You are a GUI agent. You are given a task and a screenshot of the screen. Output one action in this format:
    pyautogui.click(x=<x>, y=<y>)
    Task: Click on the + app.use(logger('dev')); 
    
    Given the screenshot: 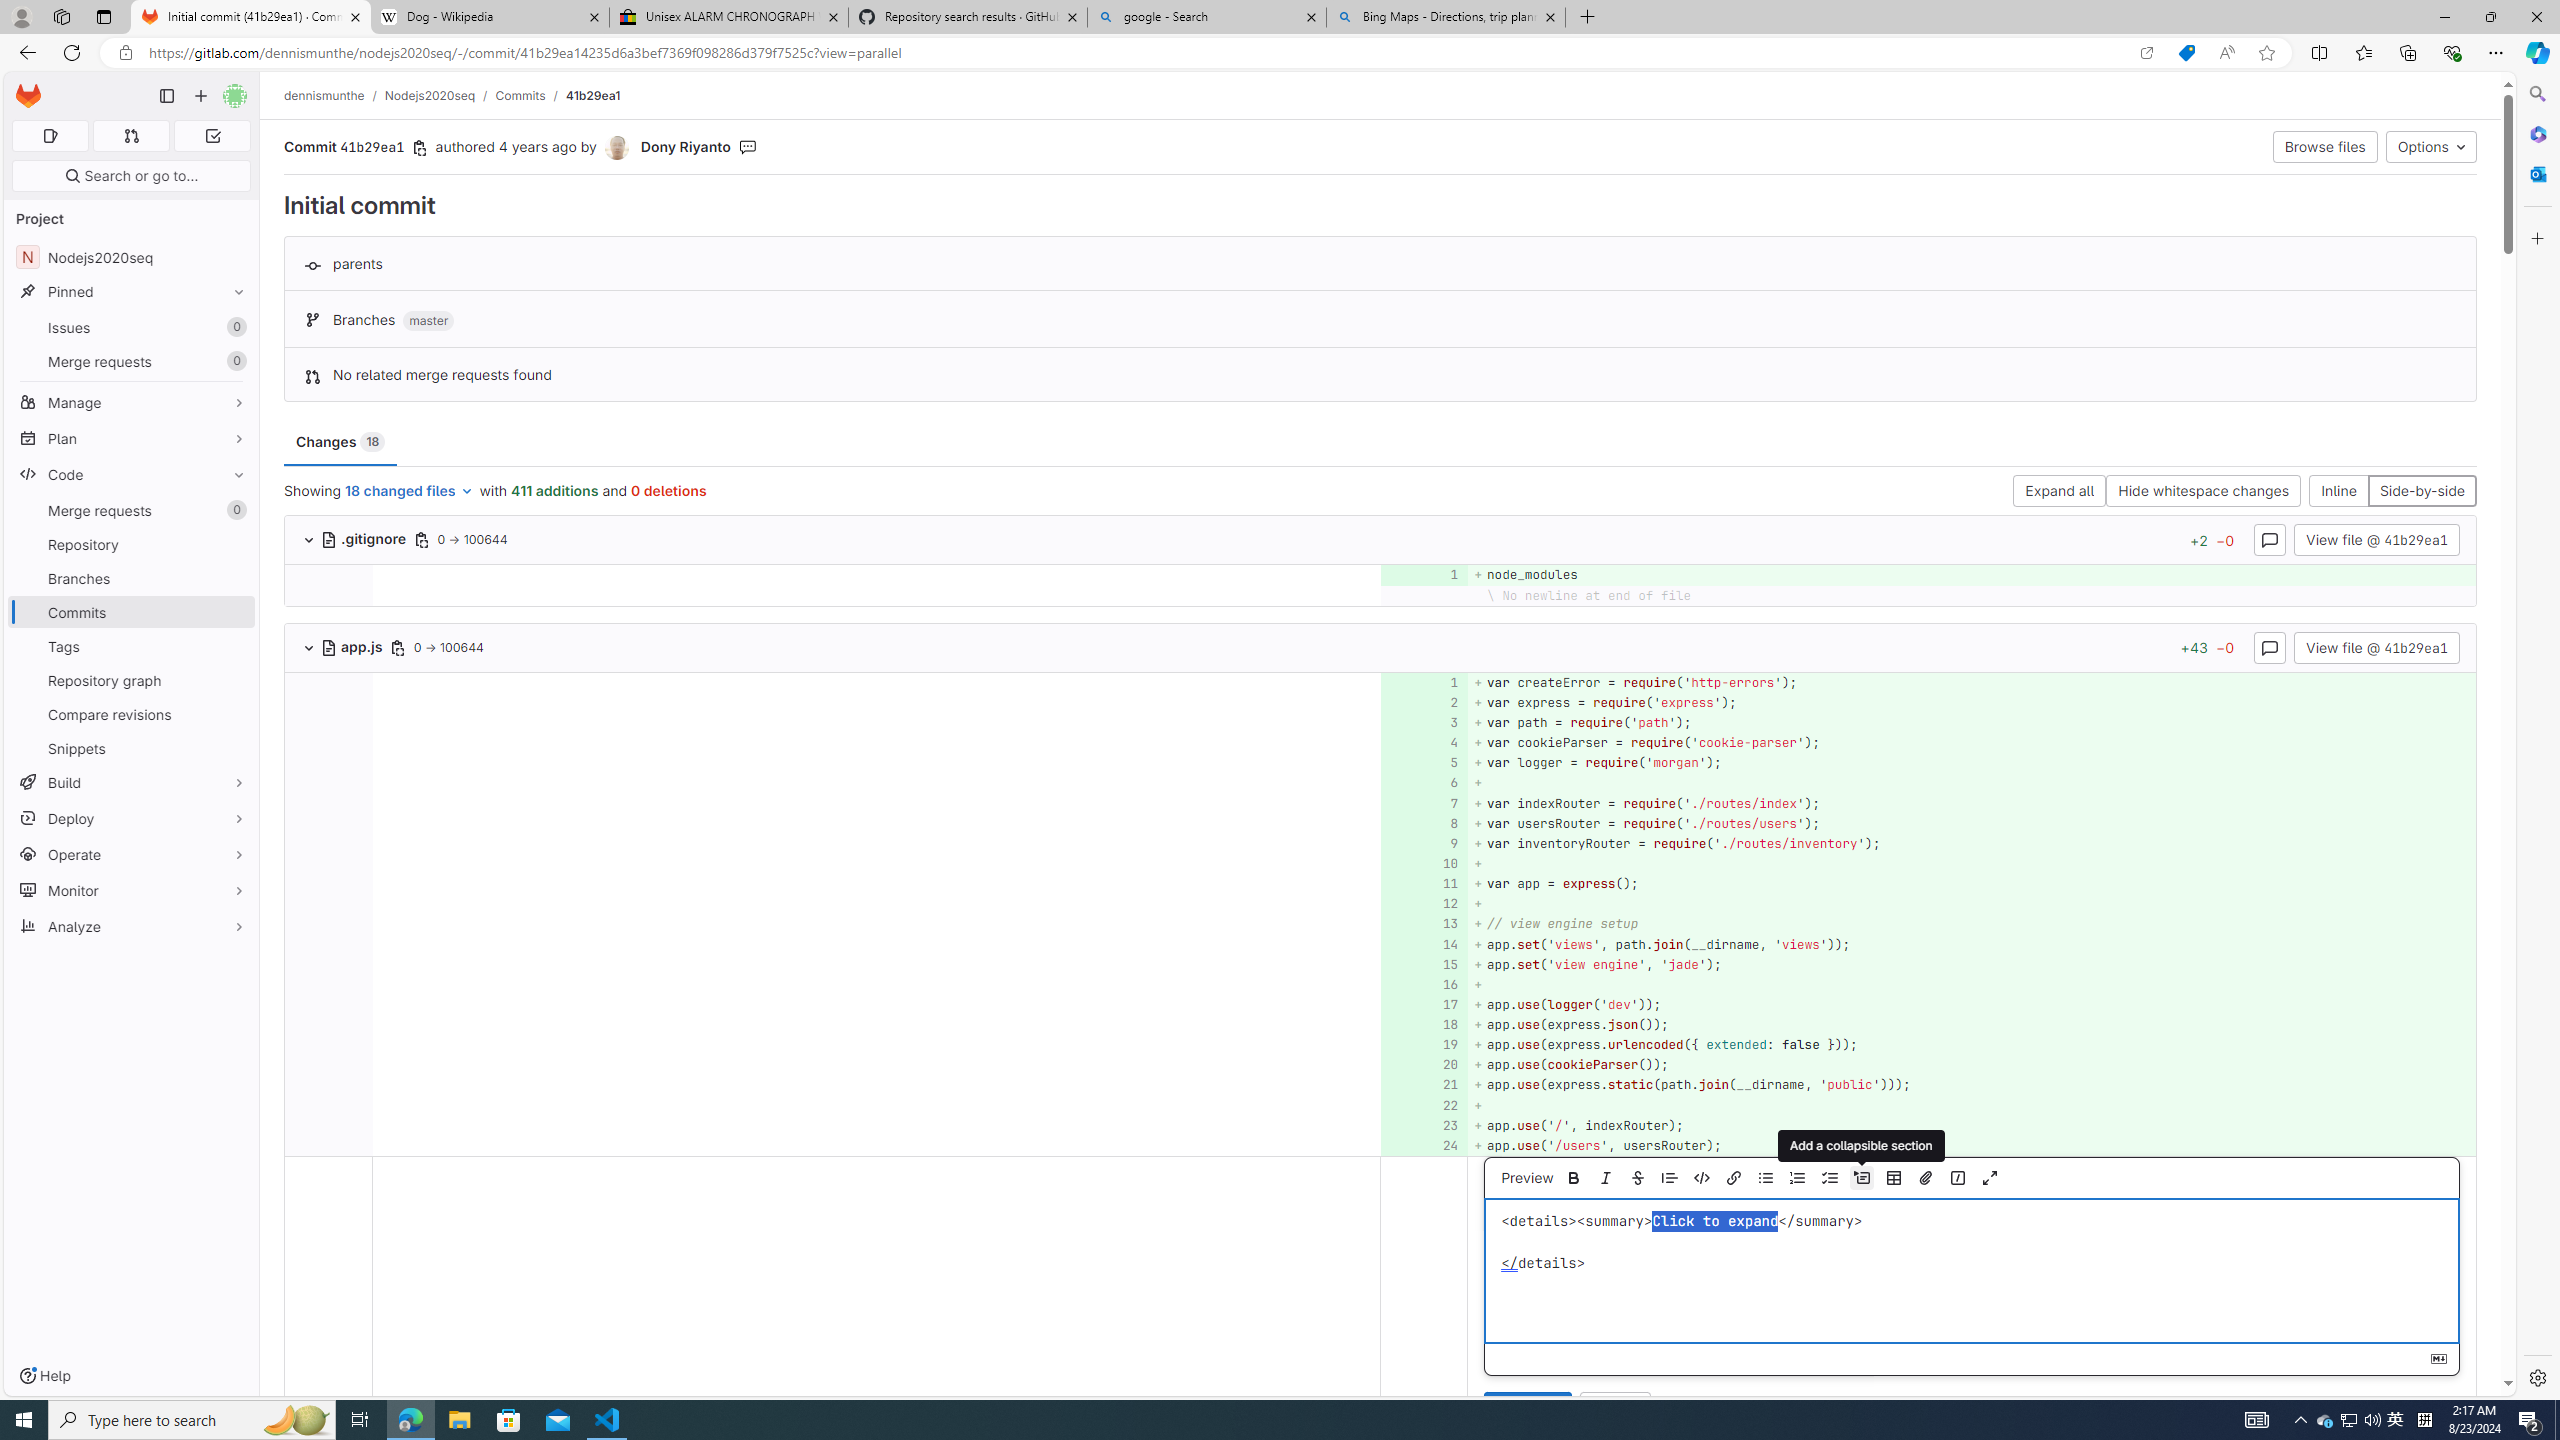 What is the action you would take?
    pyautogui.click(x=1970, y=1004)
    